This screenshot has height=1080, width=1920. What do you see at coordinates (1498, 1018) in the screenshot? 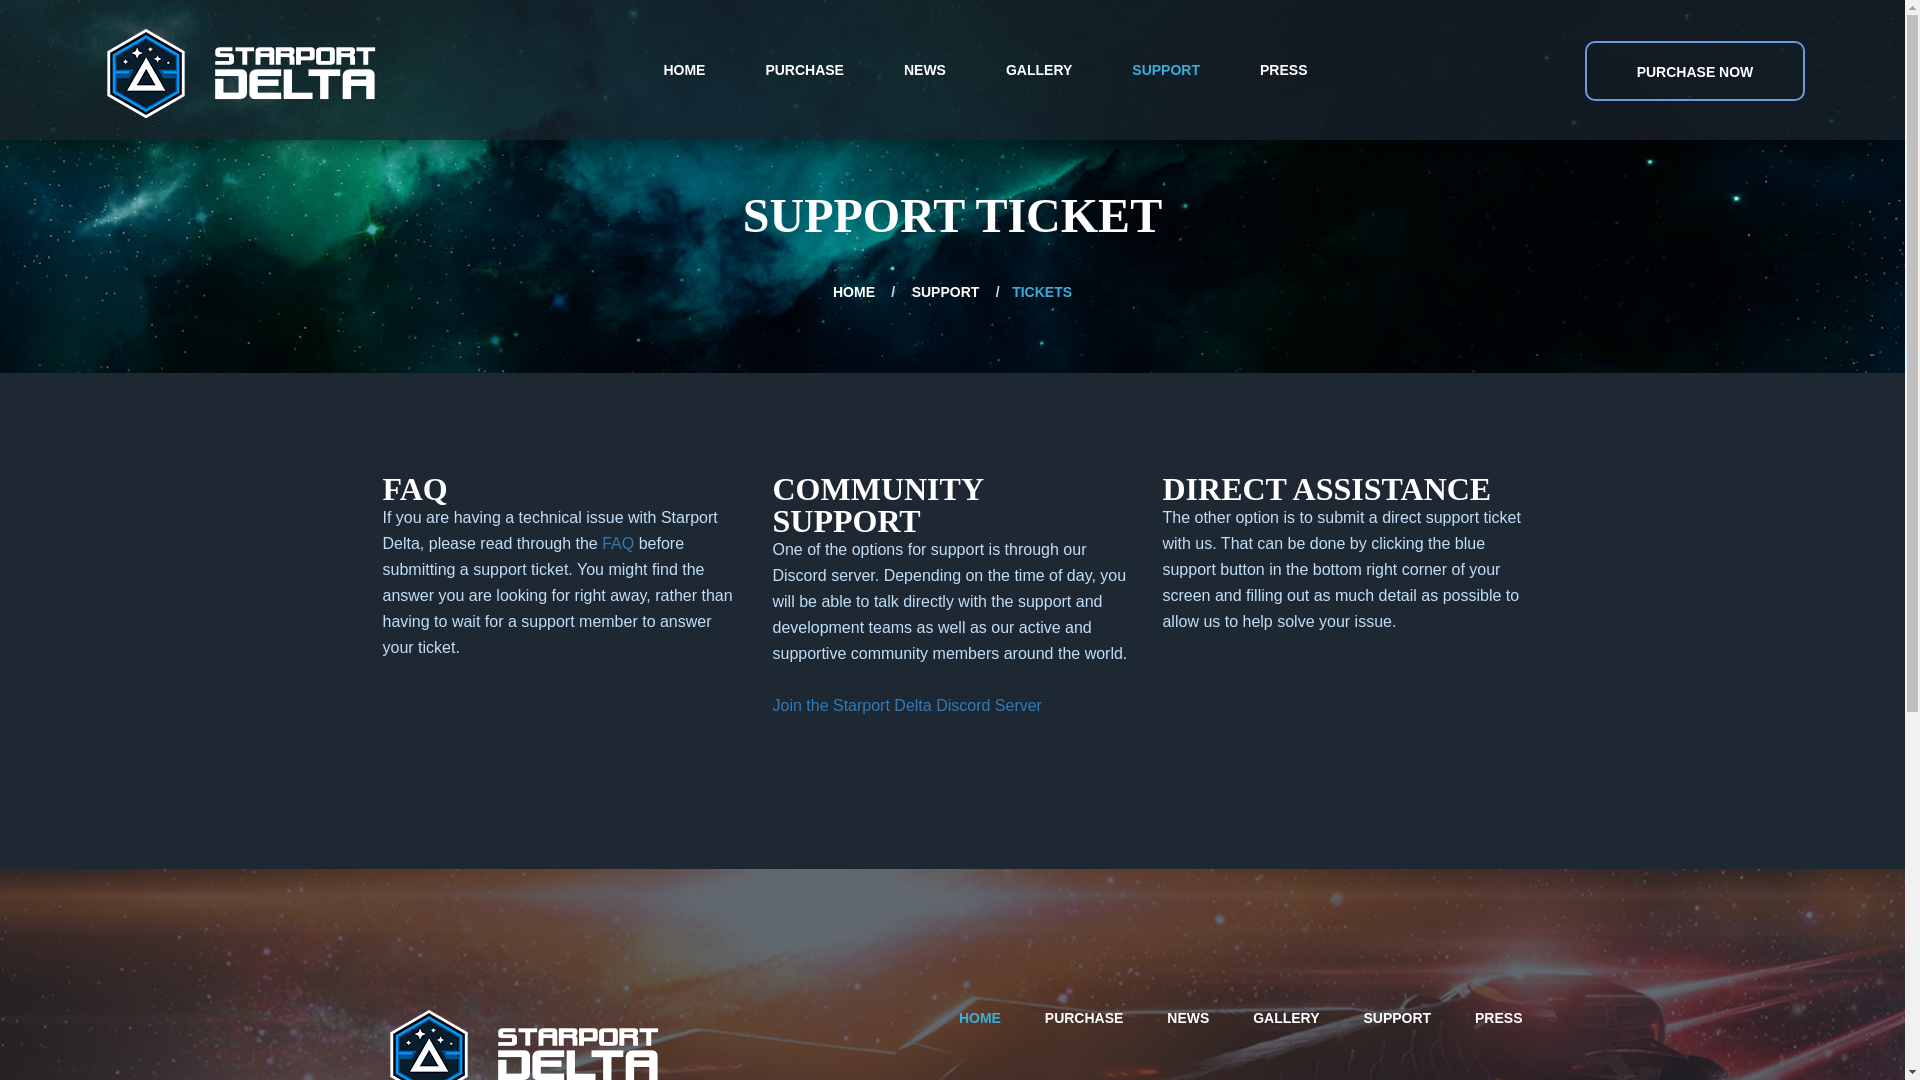
I see `PRESS` at bounding box center [1498, 1018].